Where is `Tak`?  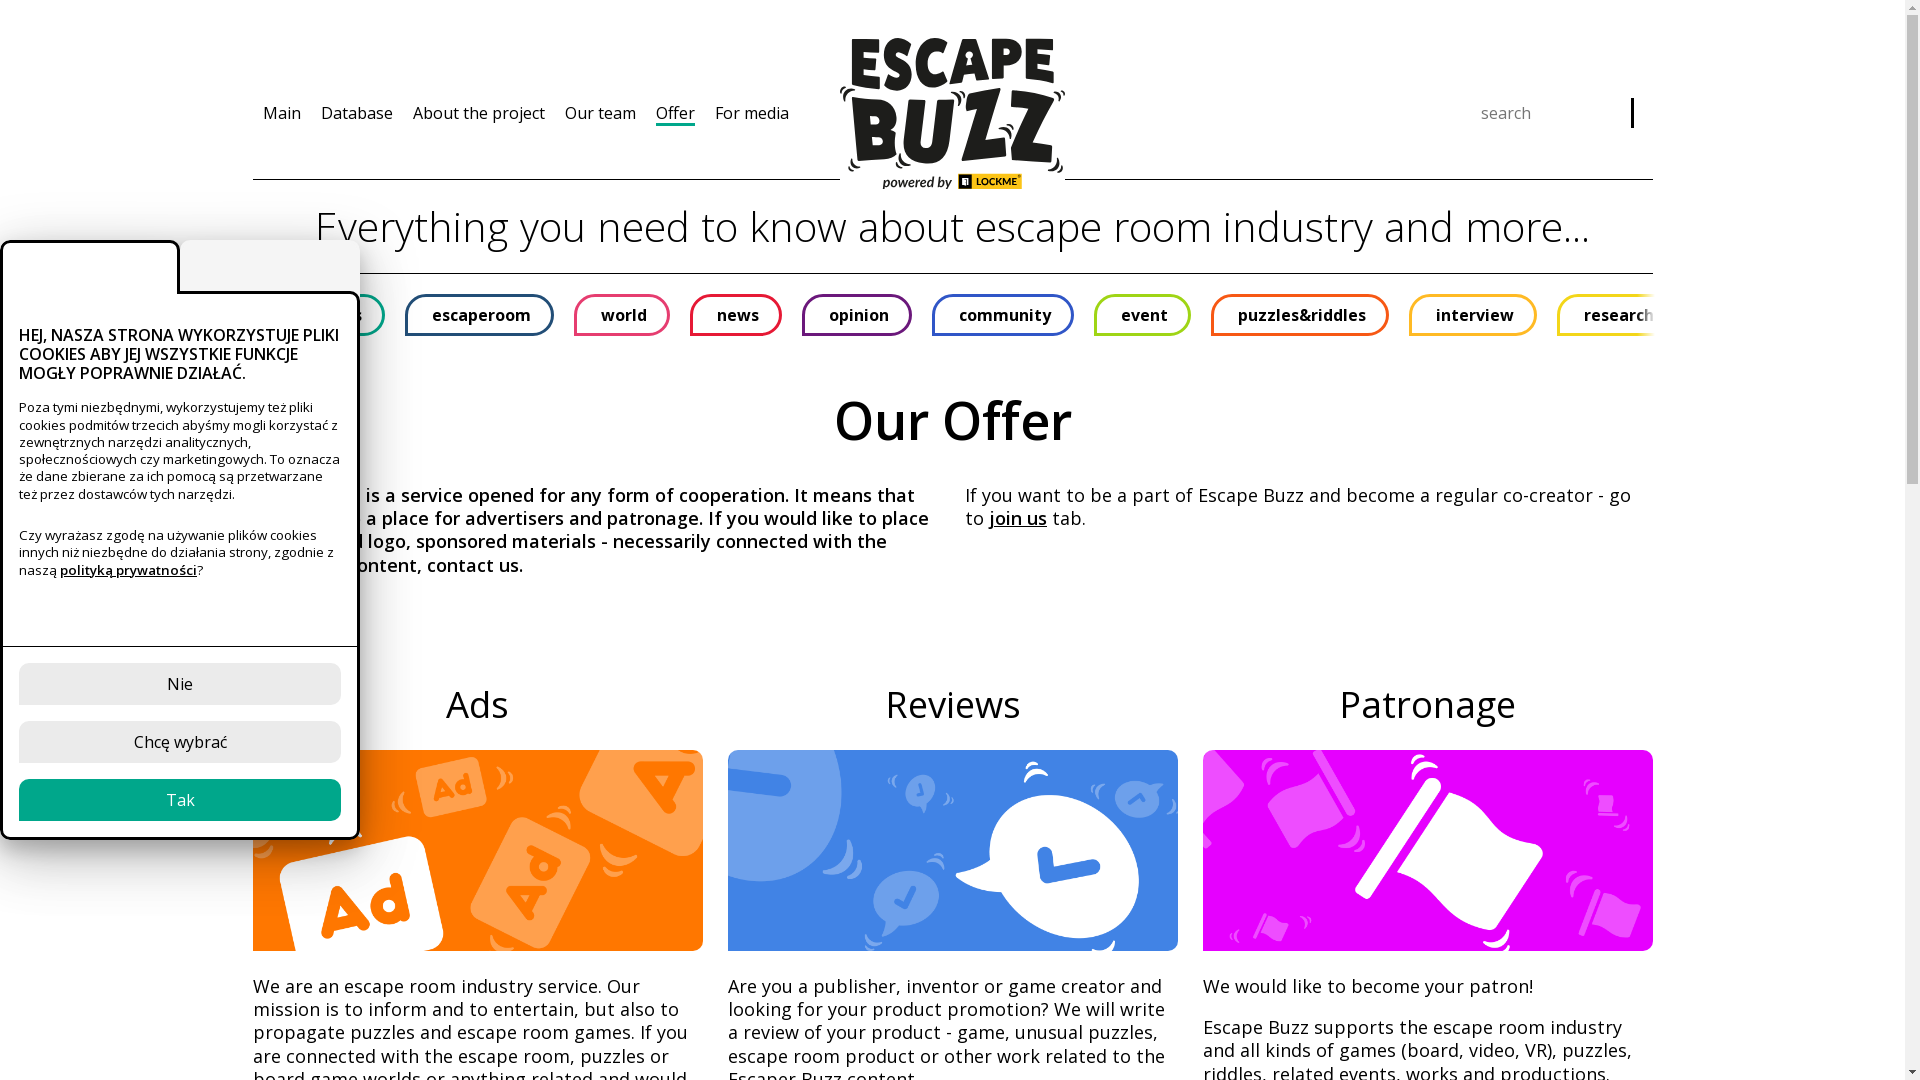
Tak is located at coordinates (180, 800).